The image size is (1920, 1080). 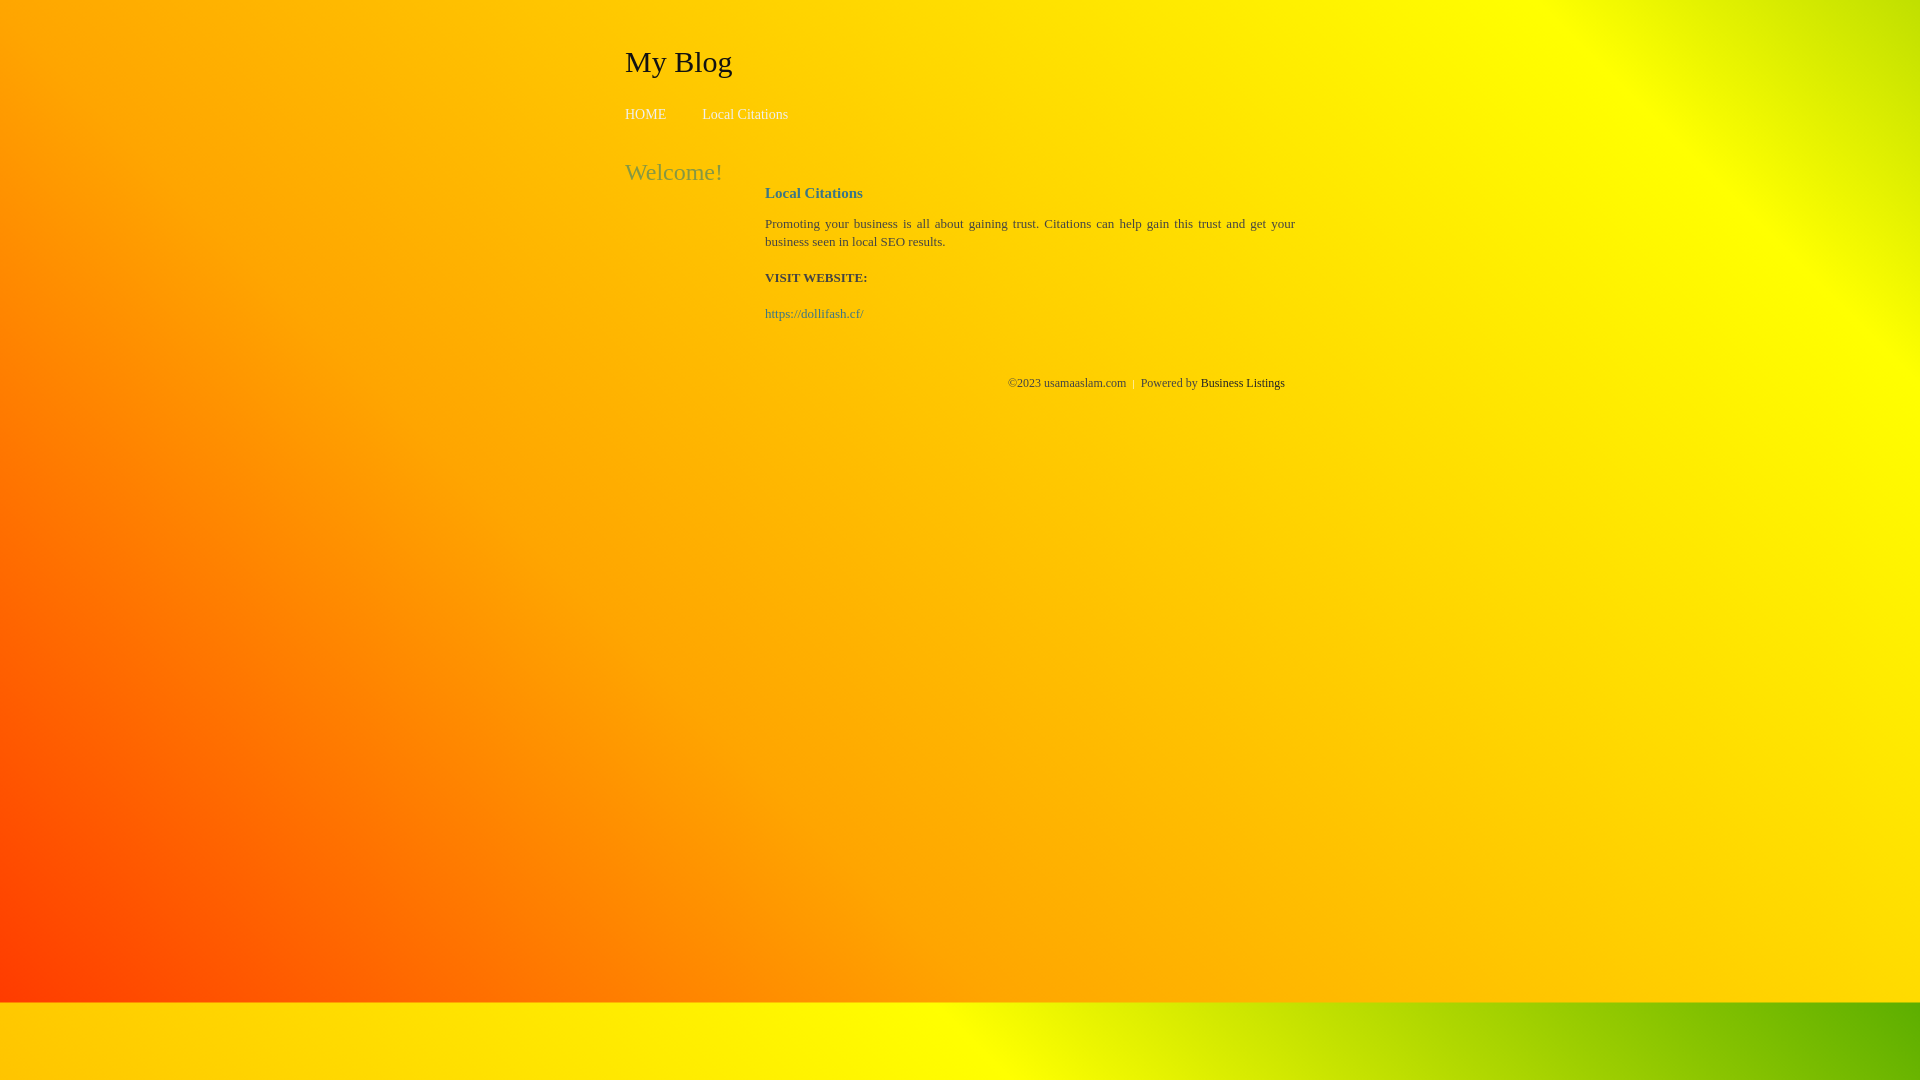 I want to click on My Blog, so click(x=679, y=61).